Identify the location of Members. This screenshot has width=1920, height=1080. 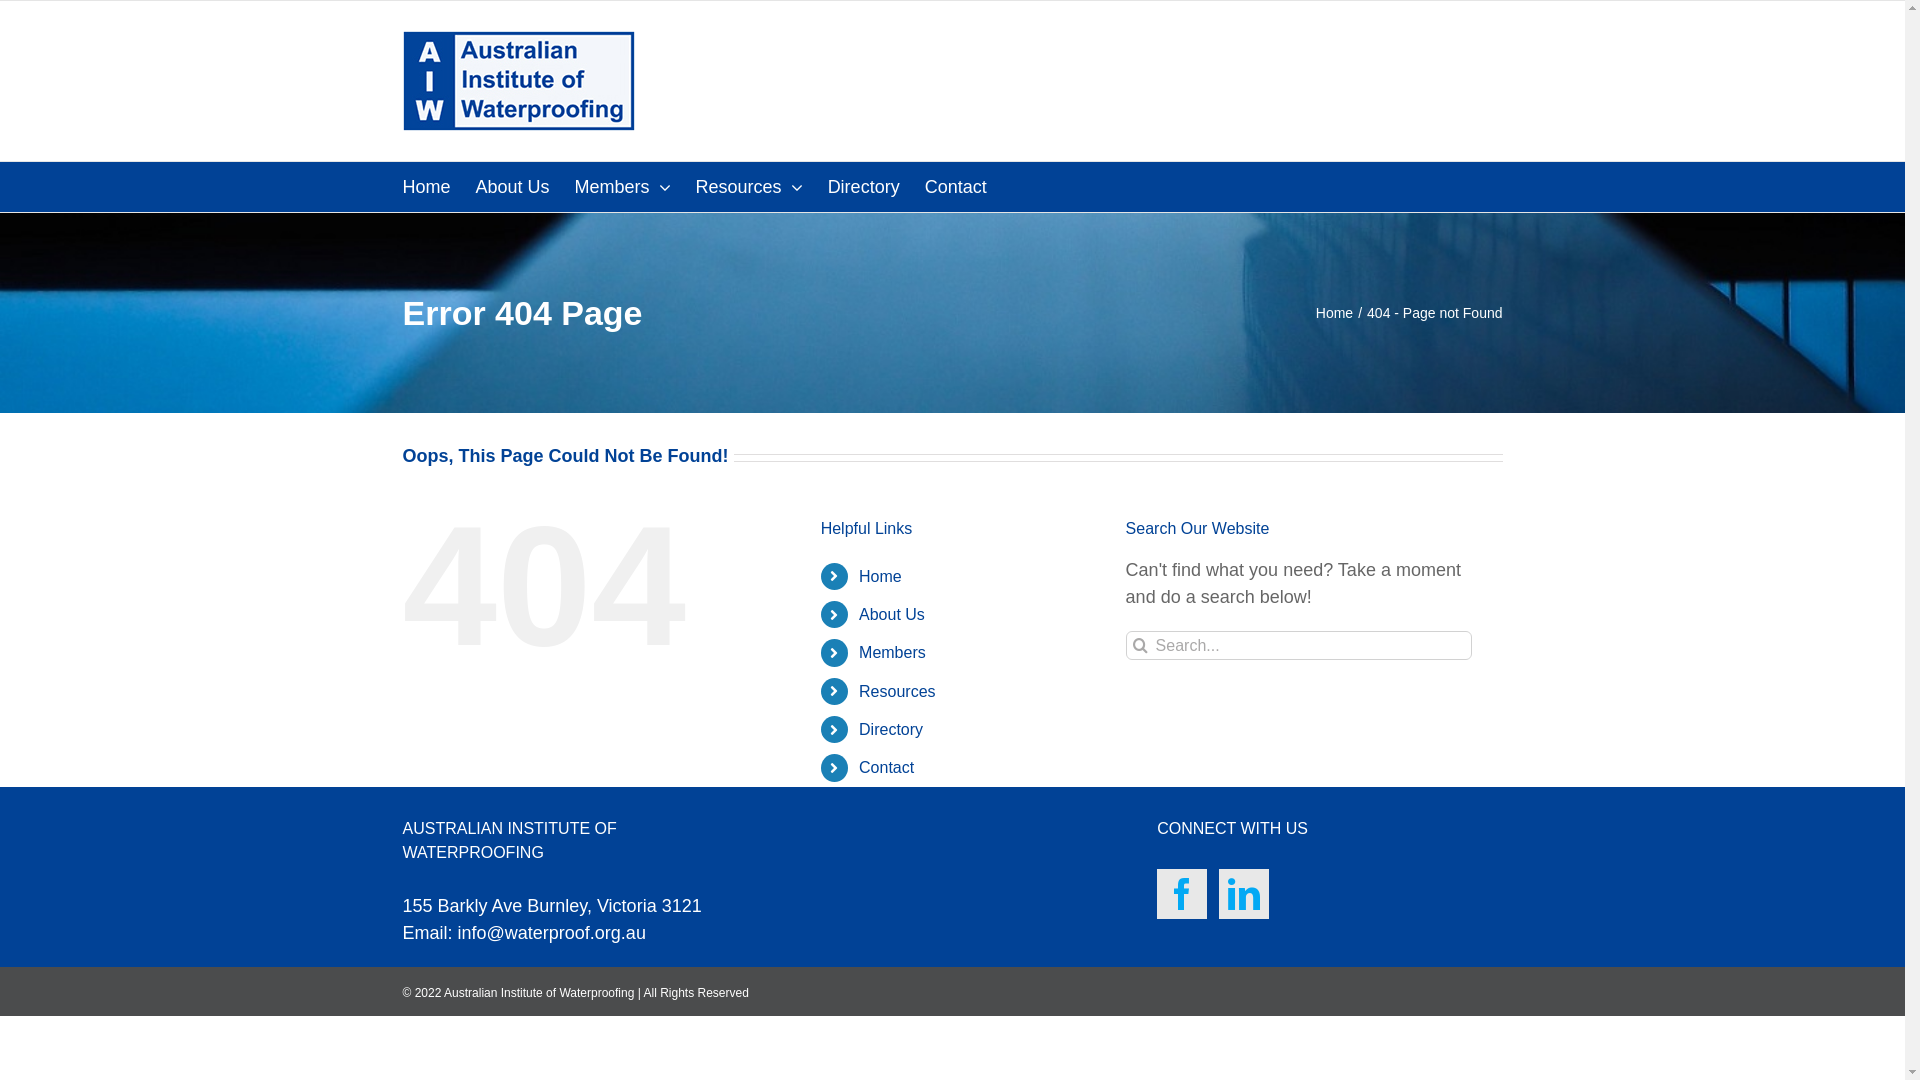
(623, 187).